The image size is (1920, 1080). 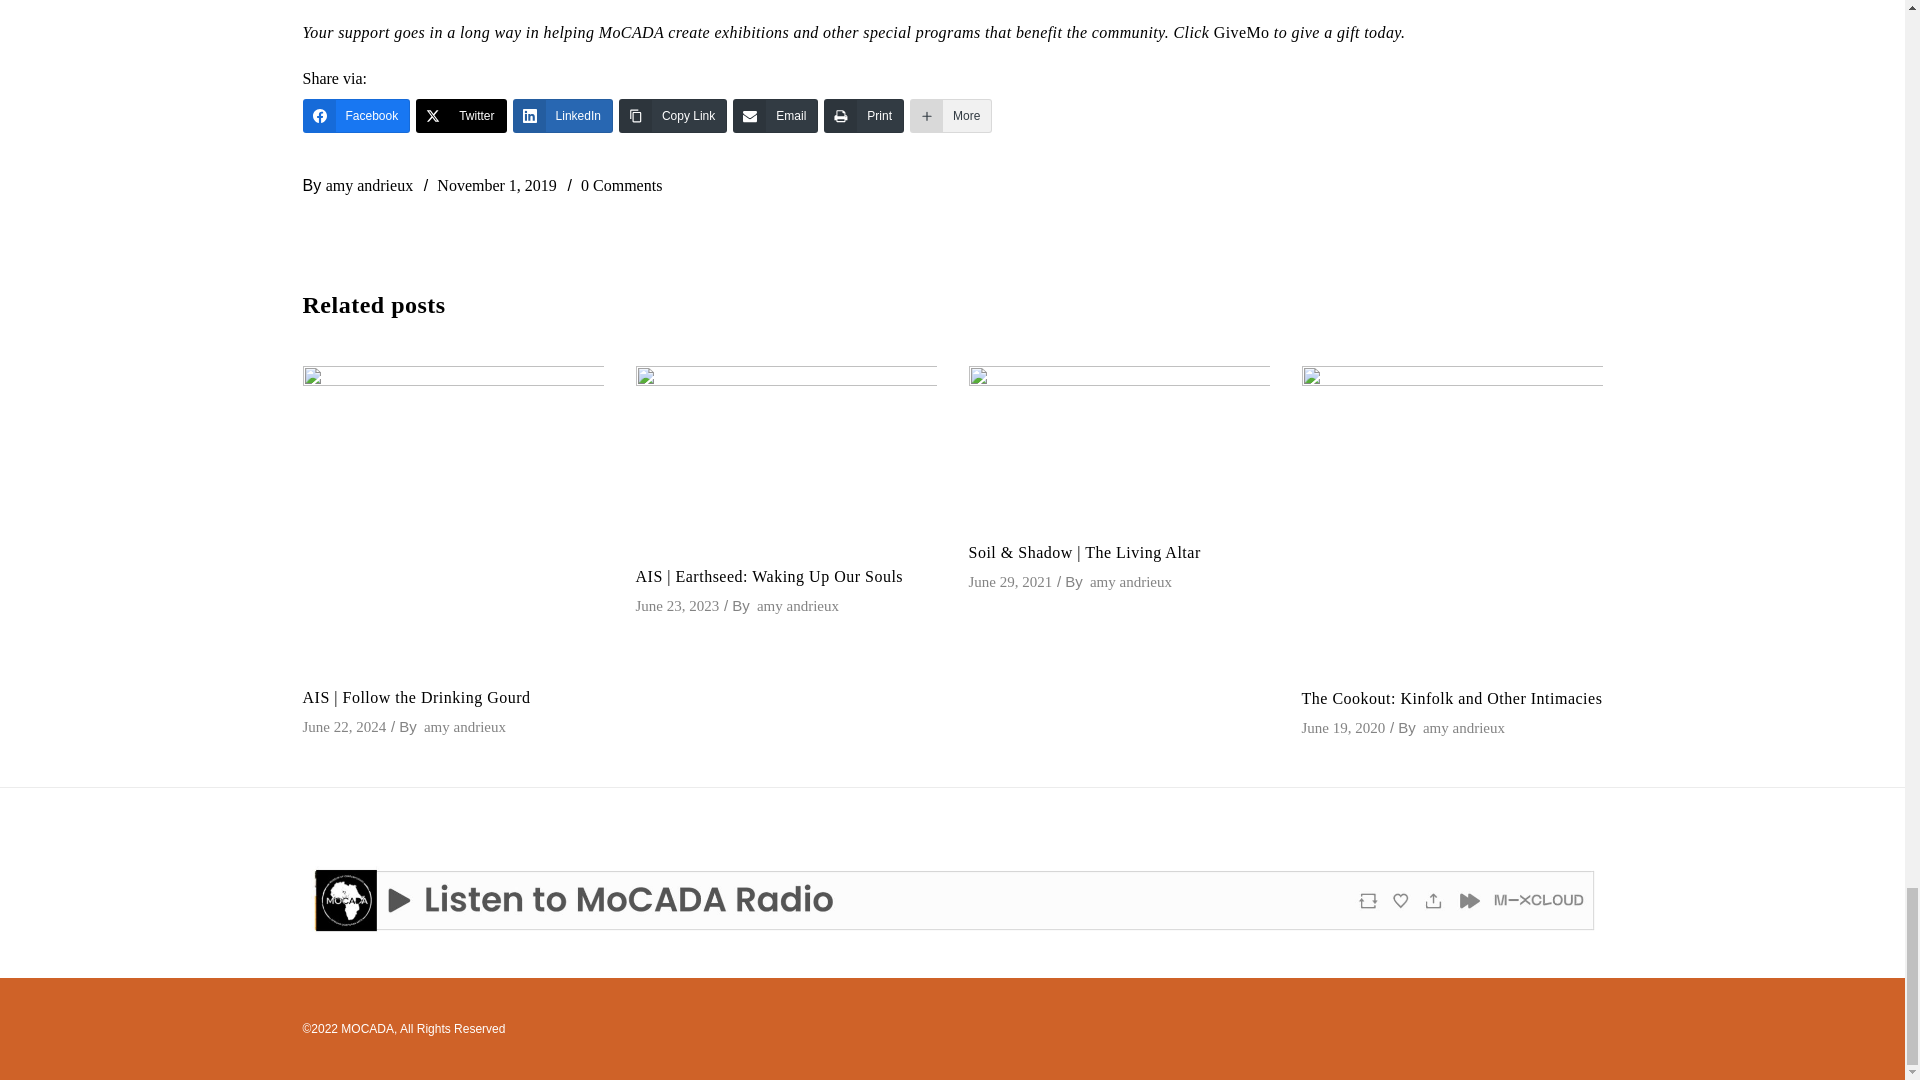 What do you see at coordinates (1452, 698) in the screenshot?
I see `The Cookout: Kinfolk and Other Intimacies` at bounding box center [1452, 698].